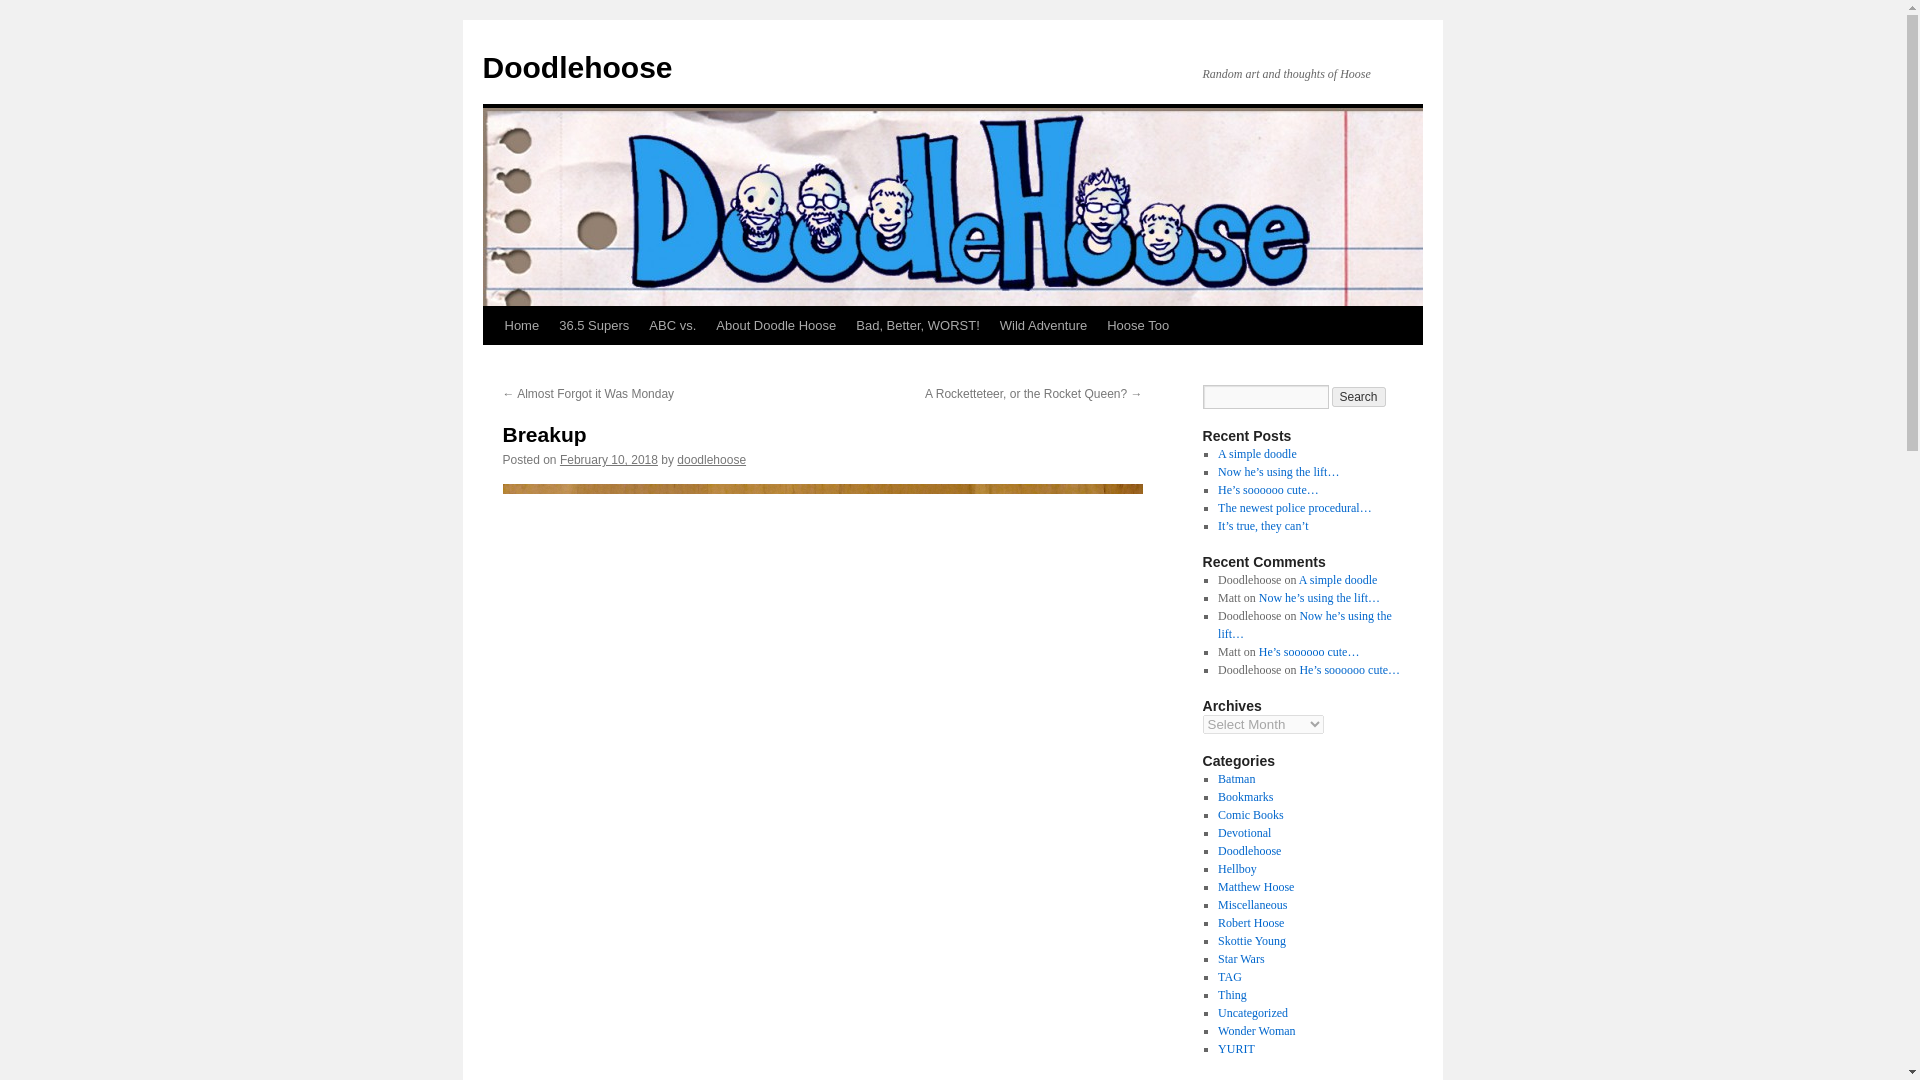  Describe the element at coordinates (576, 67) in the screenshot. I see `Doodlehoose` at that location.